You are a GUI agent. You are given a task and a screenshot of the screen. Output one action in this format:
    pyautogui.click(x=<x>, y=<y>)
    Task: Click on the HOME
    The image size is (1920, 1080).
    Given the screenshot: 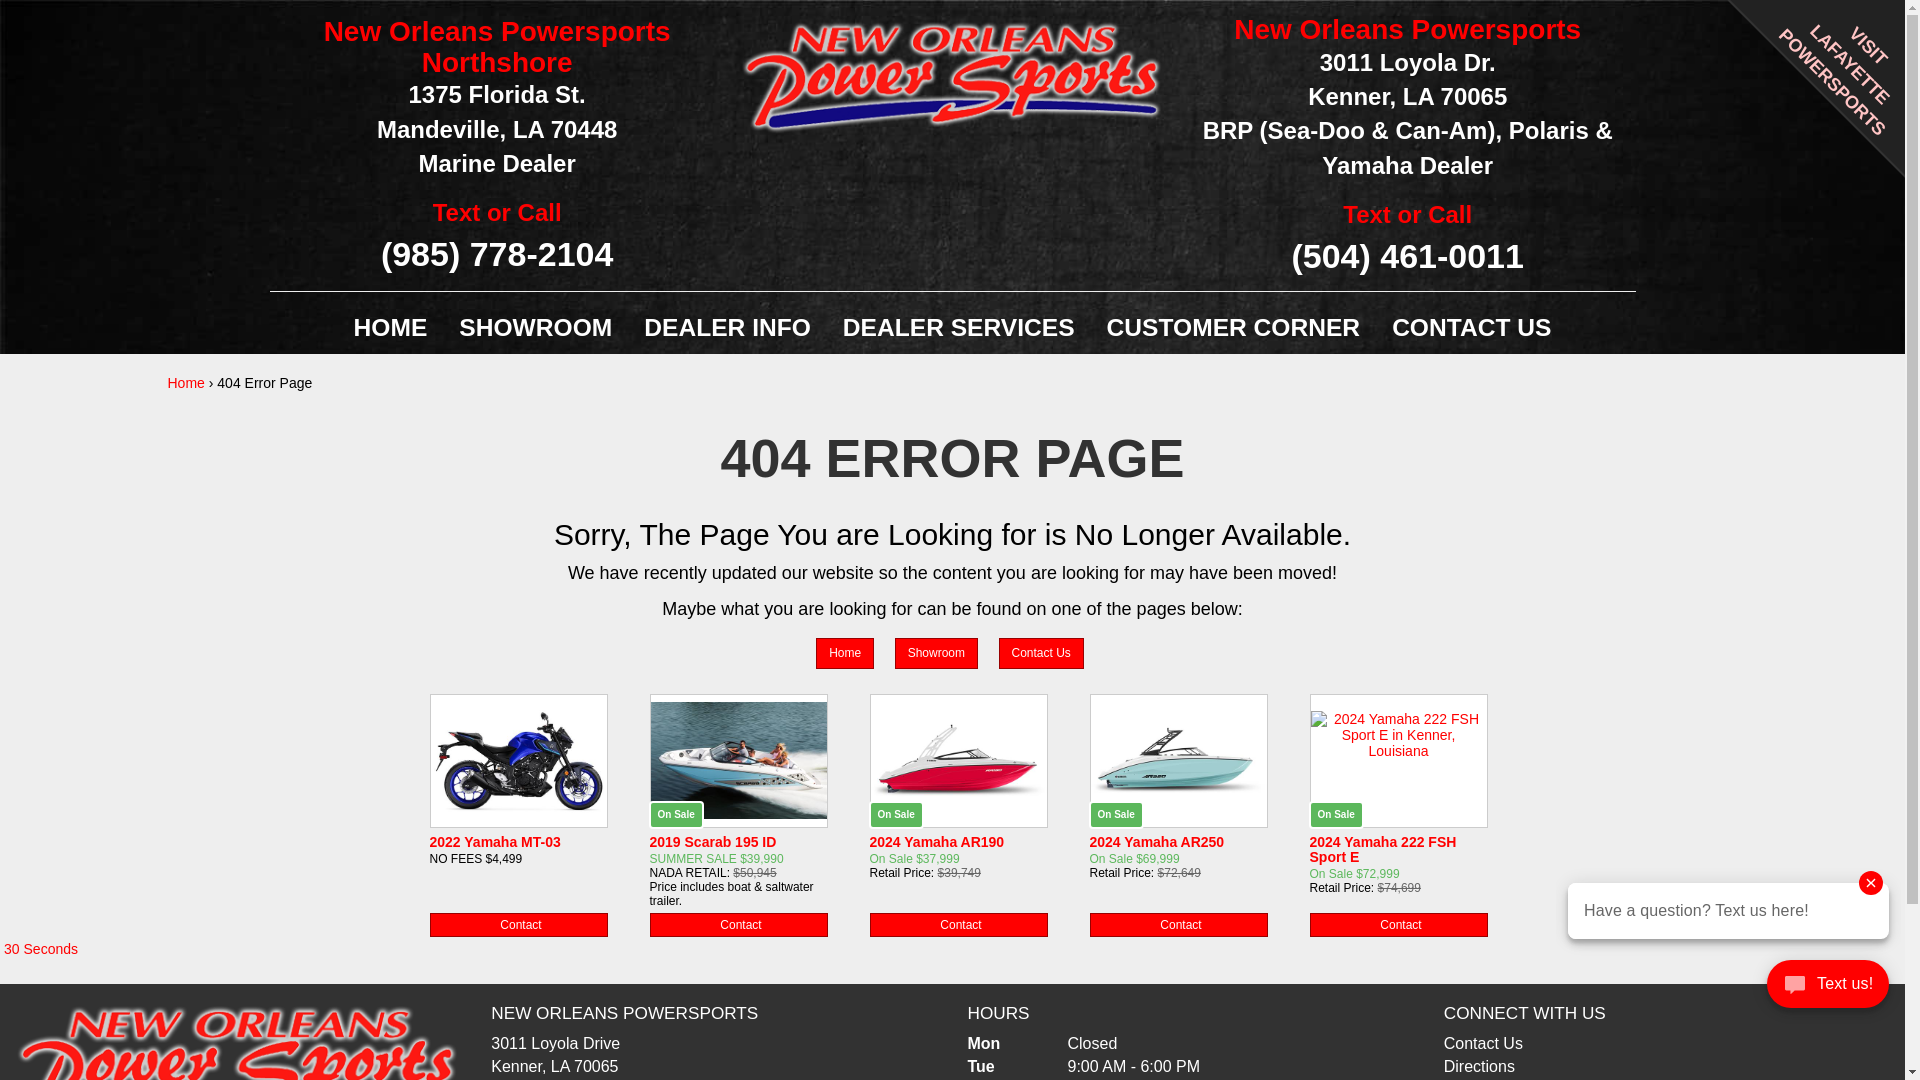 What is the action you would take?
    pyautogui.click(x=390, y=328)
    